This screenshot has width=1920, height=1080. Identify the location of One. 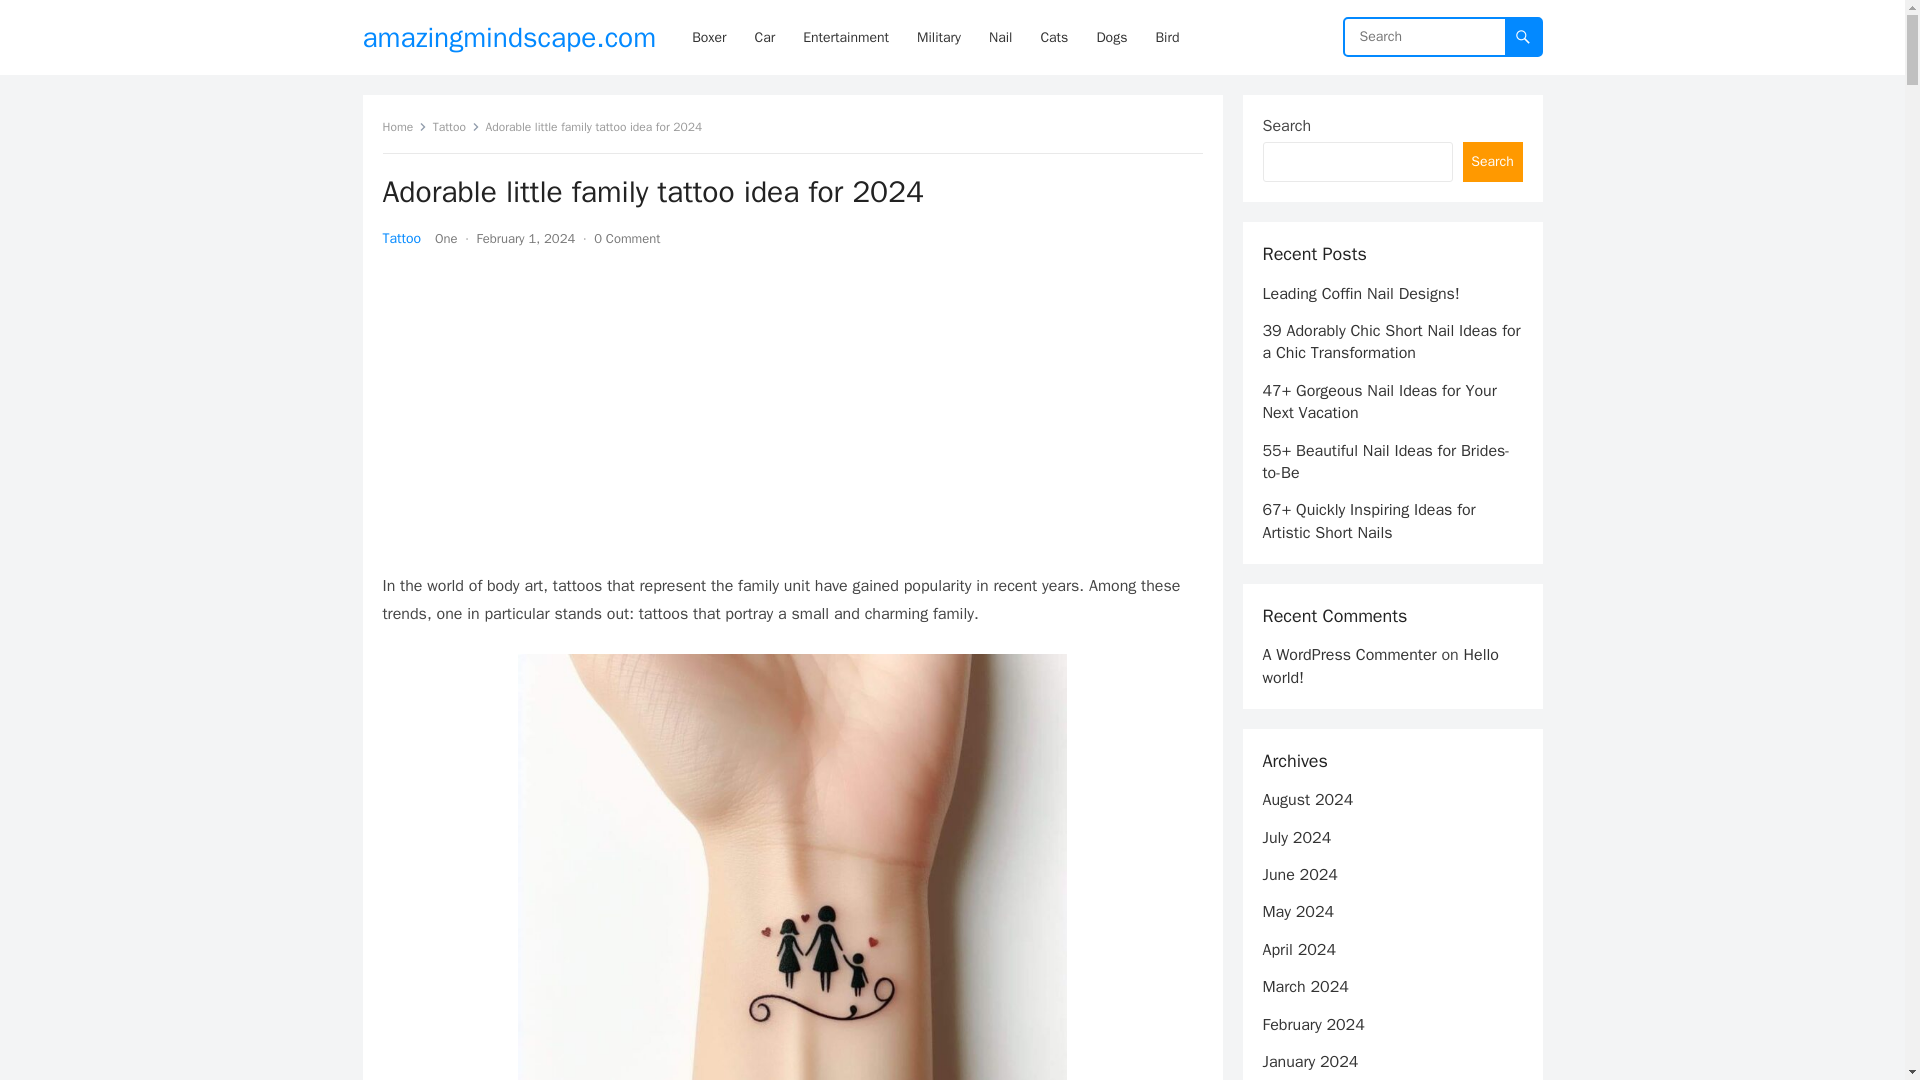
(446, 238).